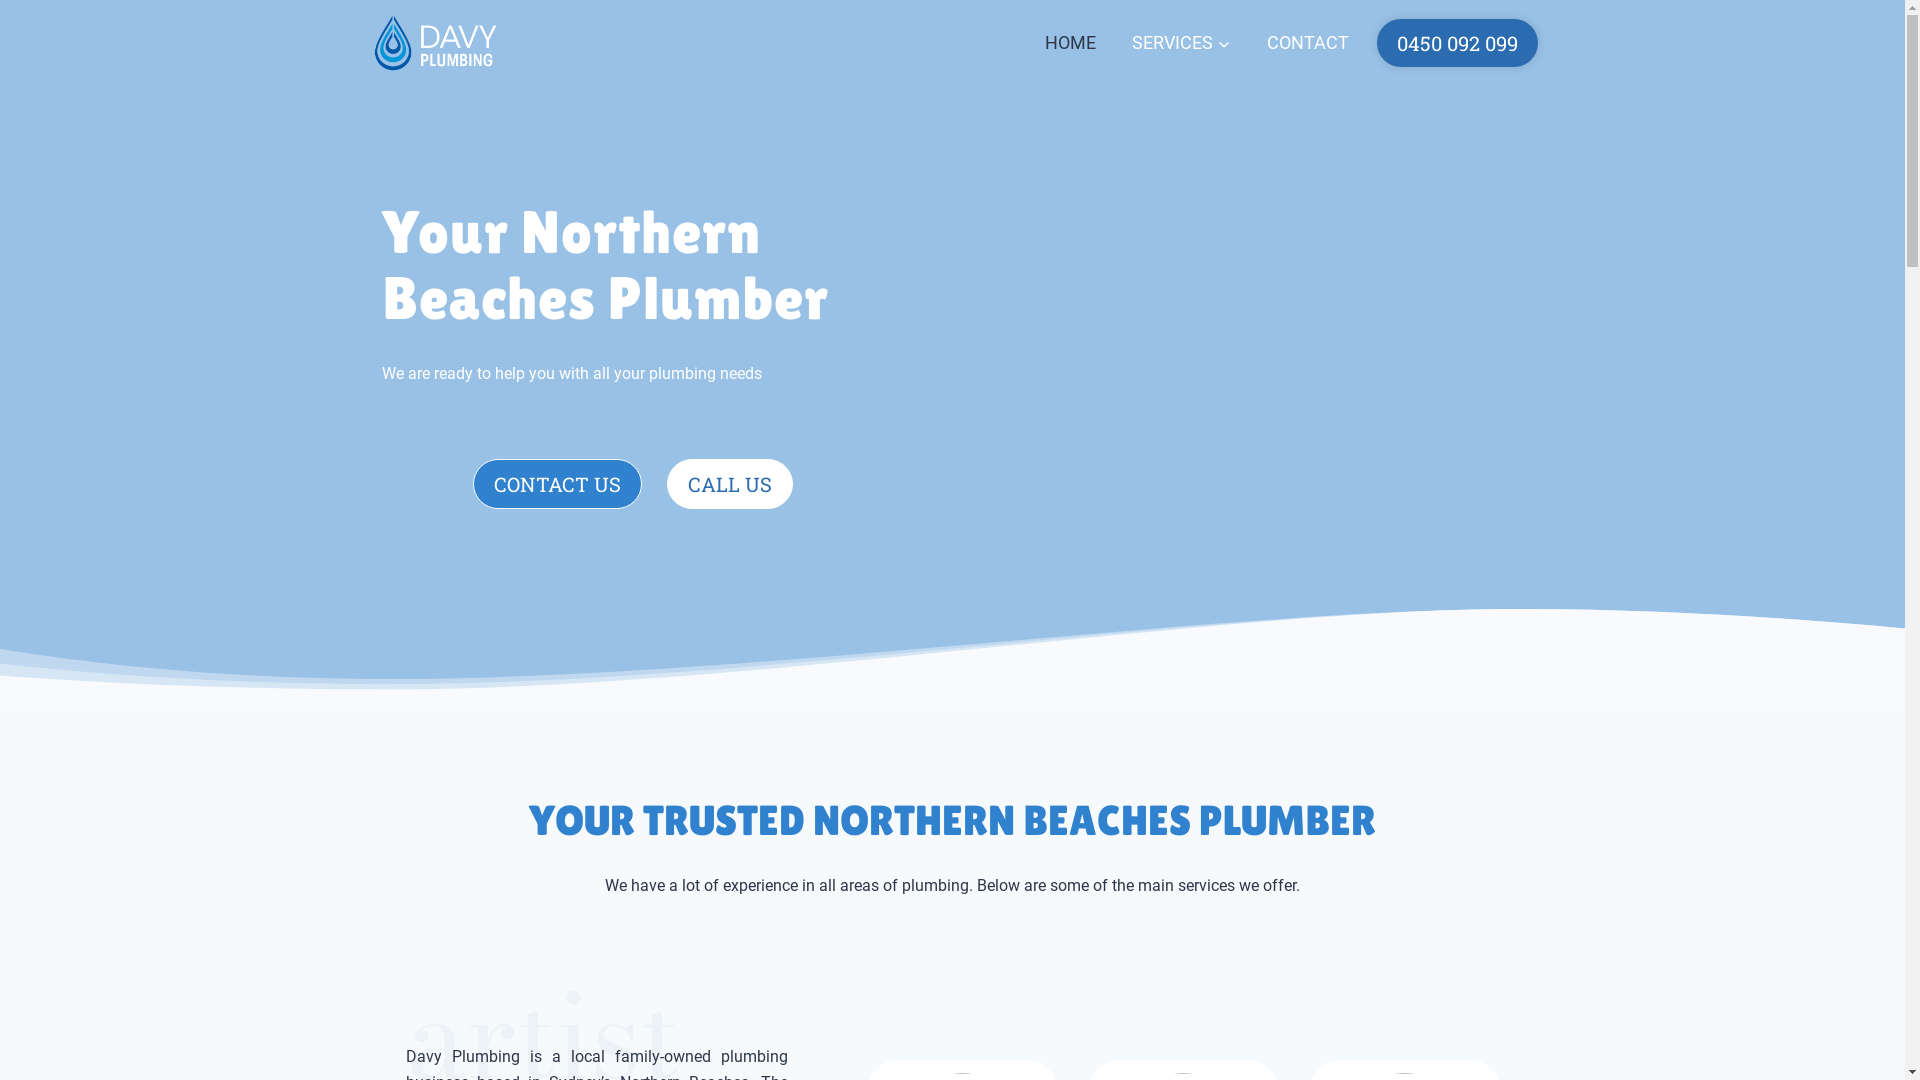 This screenshot has height=1080, width=1920. I want to click on 0450 092 099, so click(1456, 43).